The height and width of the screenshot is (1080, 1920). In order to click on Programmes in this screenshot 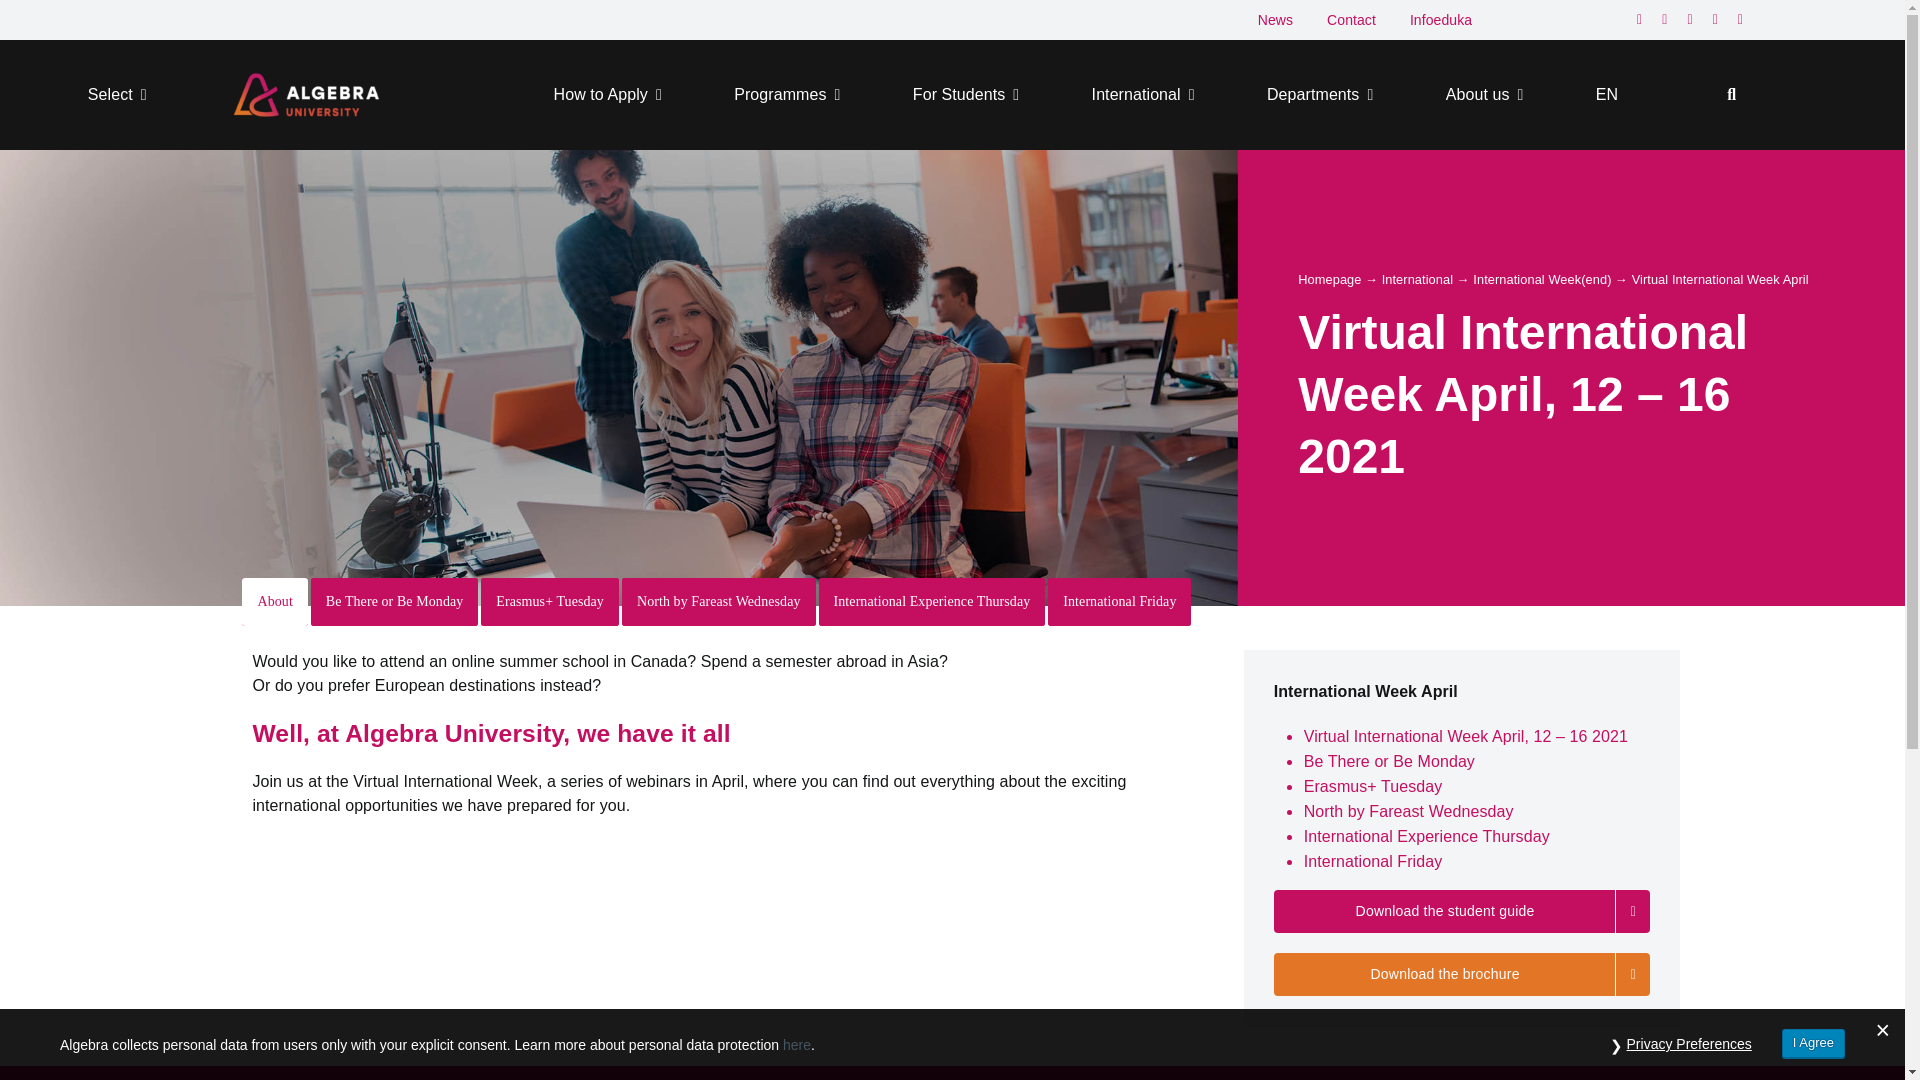, I will do `click(786, 94)`.